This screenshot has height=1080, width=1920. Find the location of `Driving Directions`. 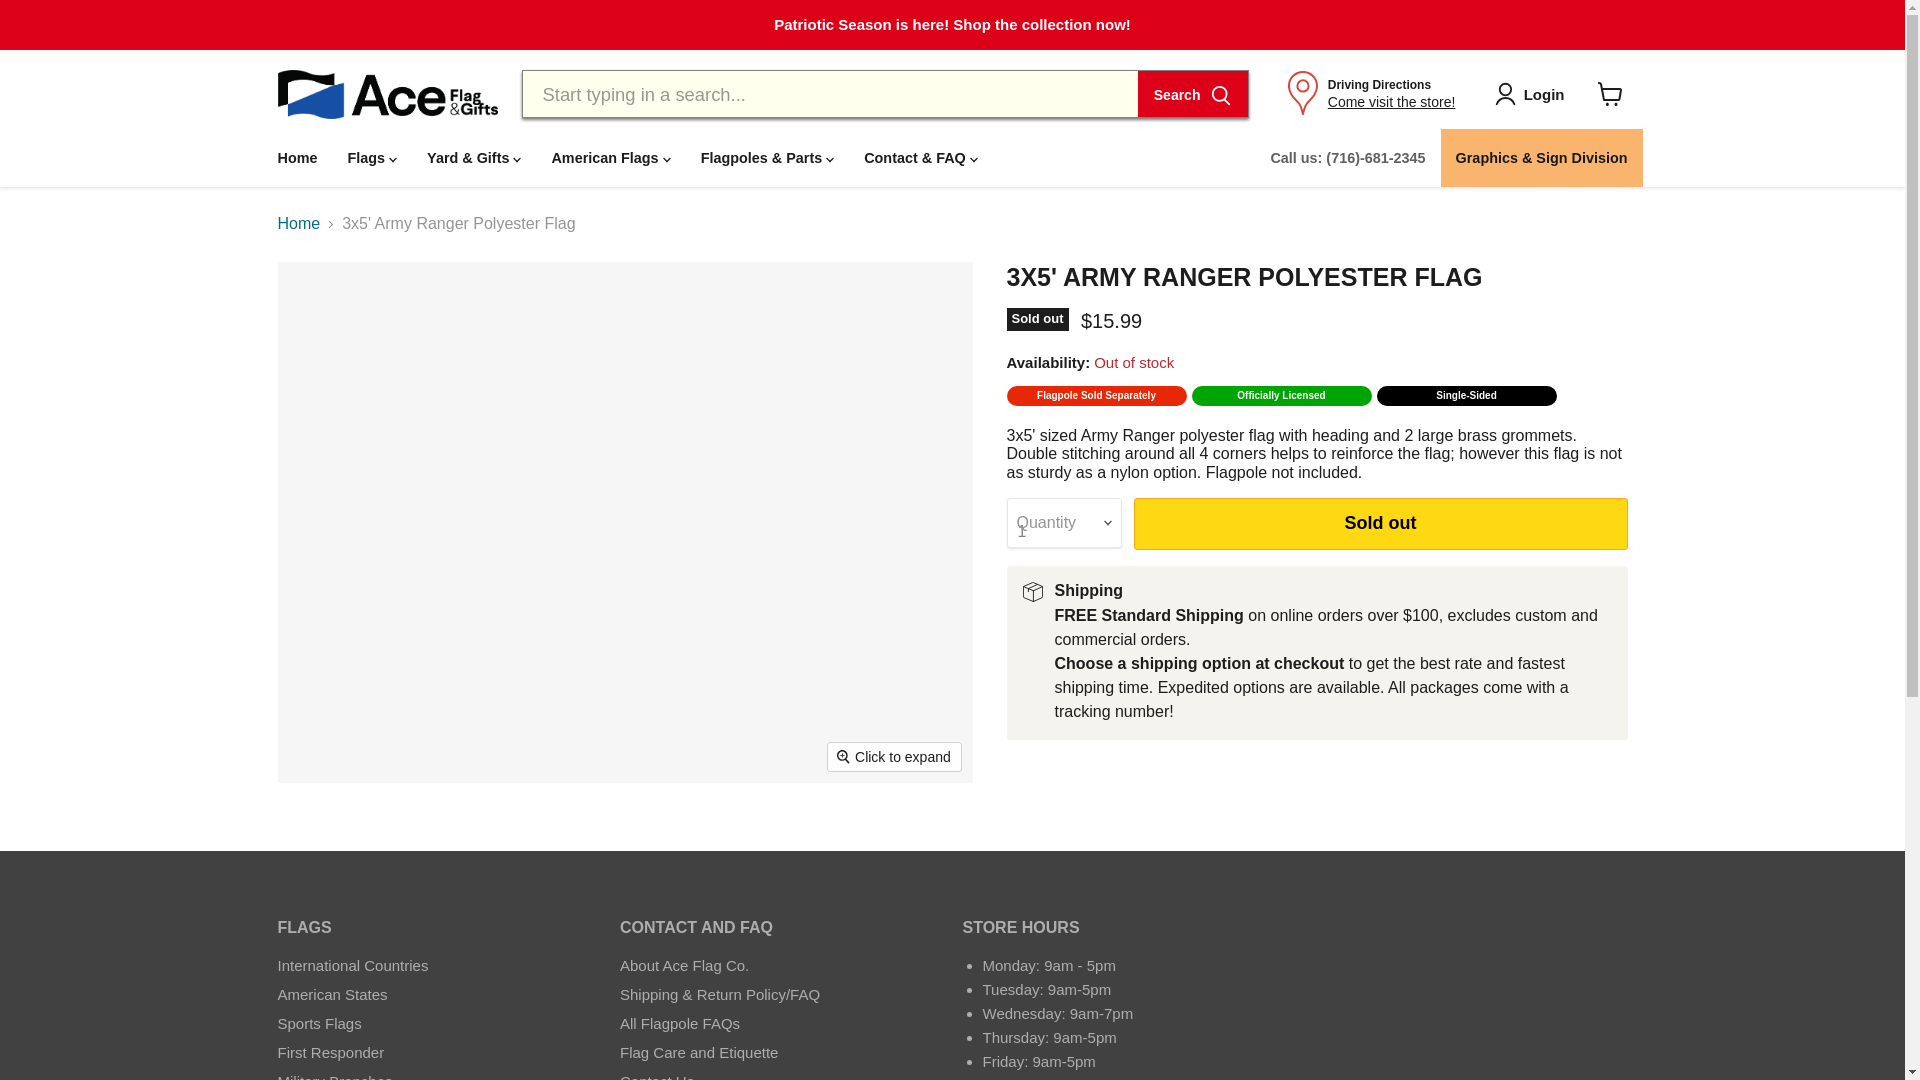

Driving Directions is located at coordinates (1379, 85).